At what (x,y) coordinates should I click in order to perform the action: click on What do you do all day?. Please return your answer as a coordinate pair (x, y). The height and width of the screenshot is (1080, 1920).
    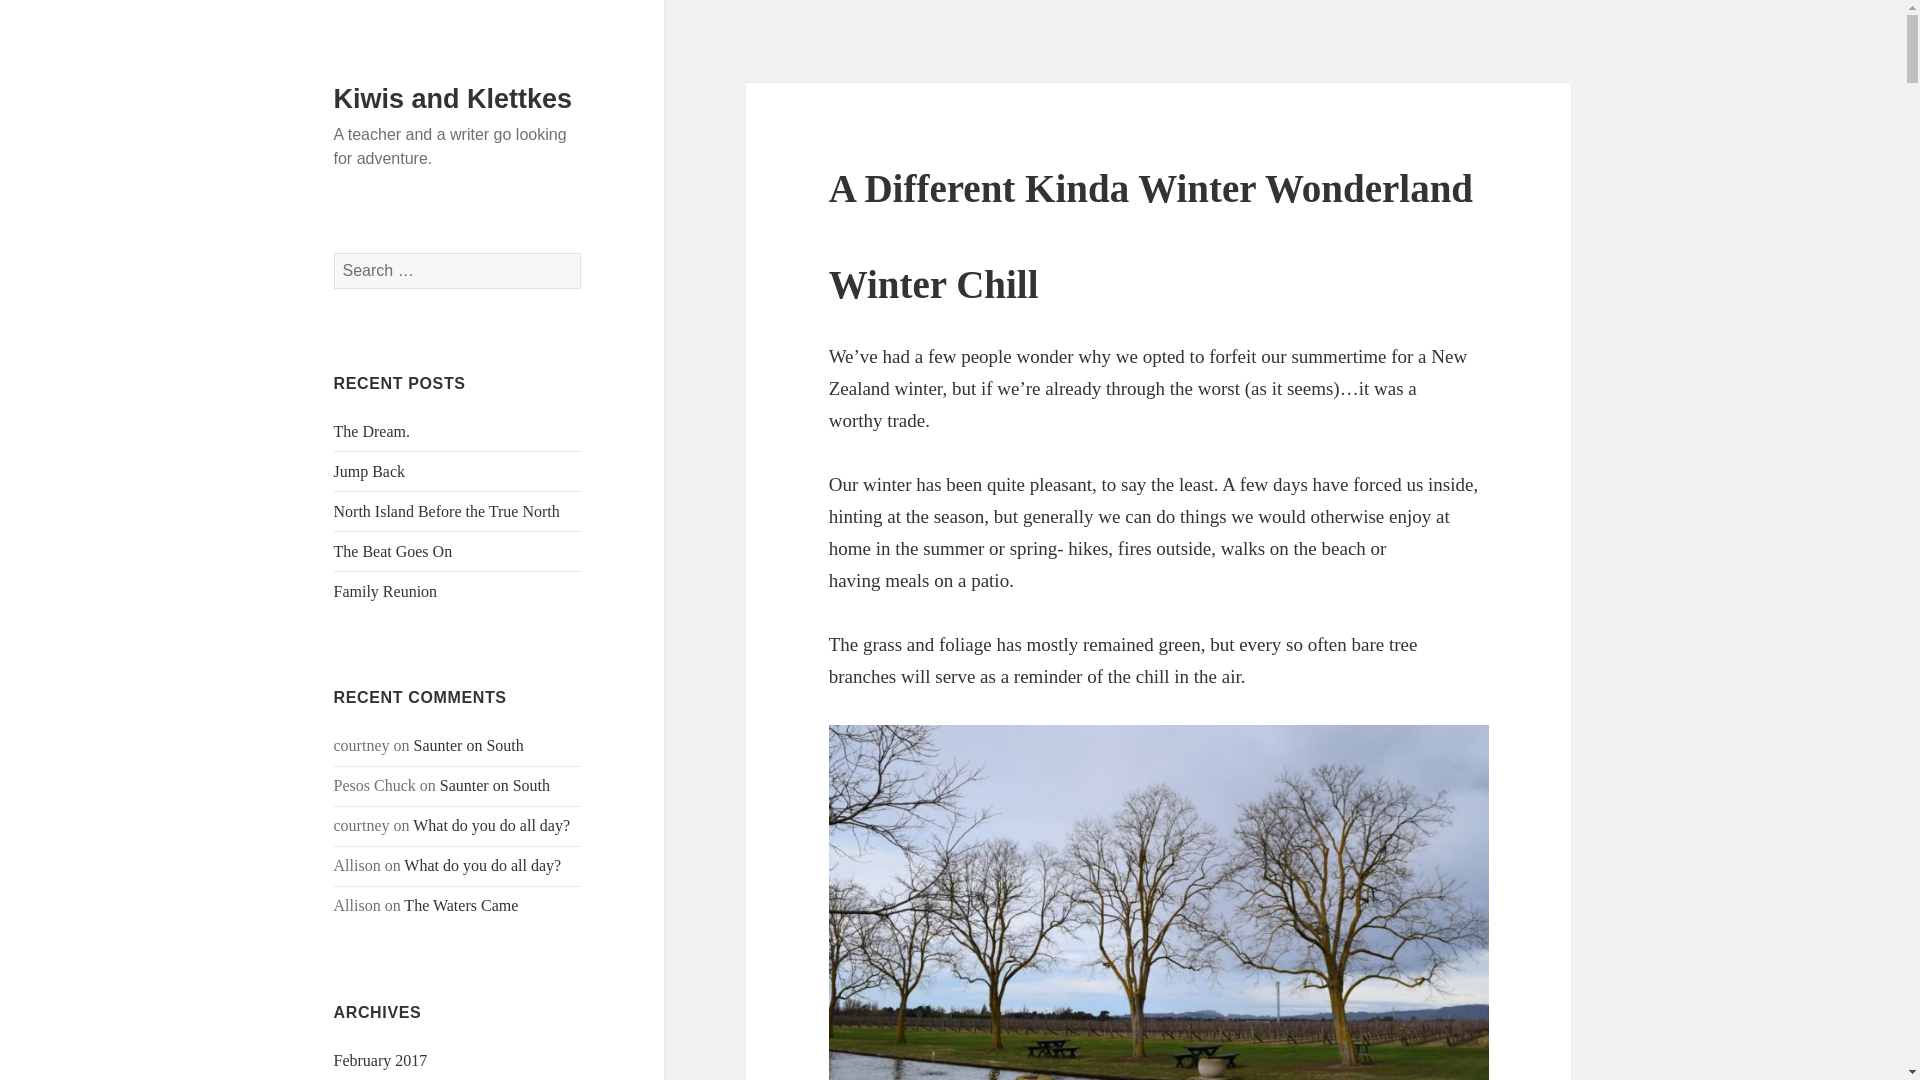
    Looking at the image, I should click on (491, 824).